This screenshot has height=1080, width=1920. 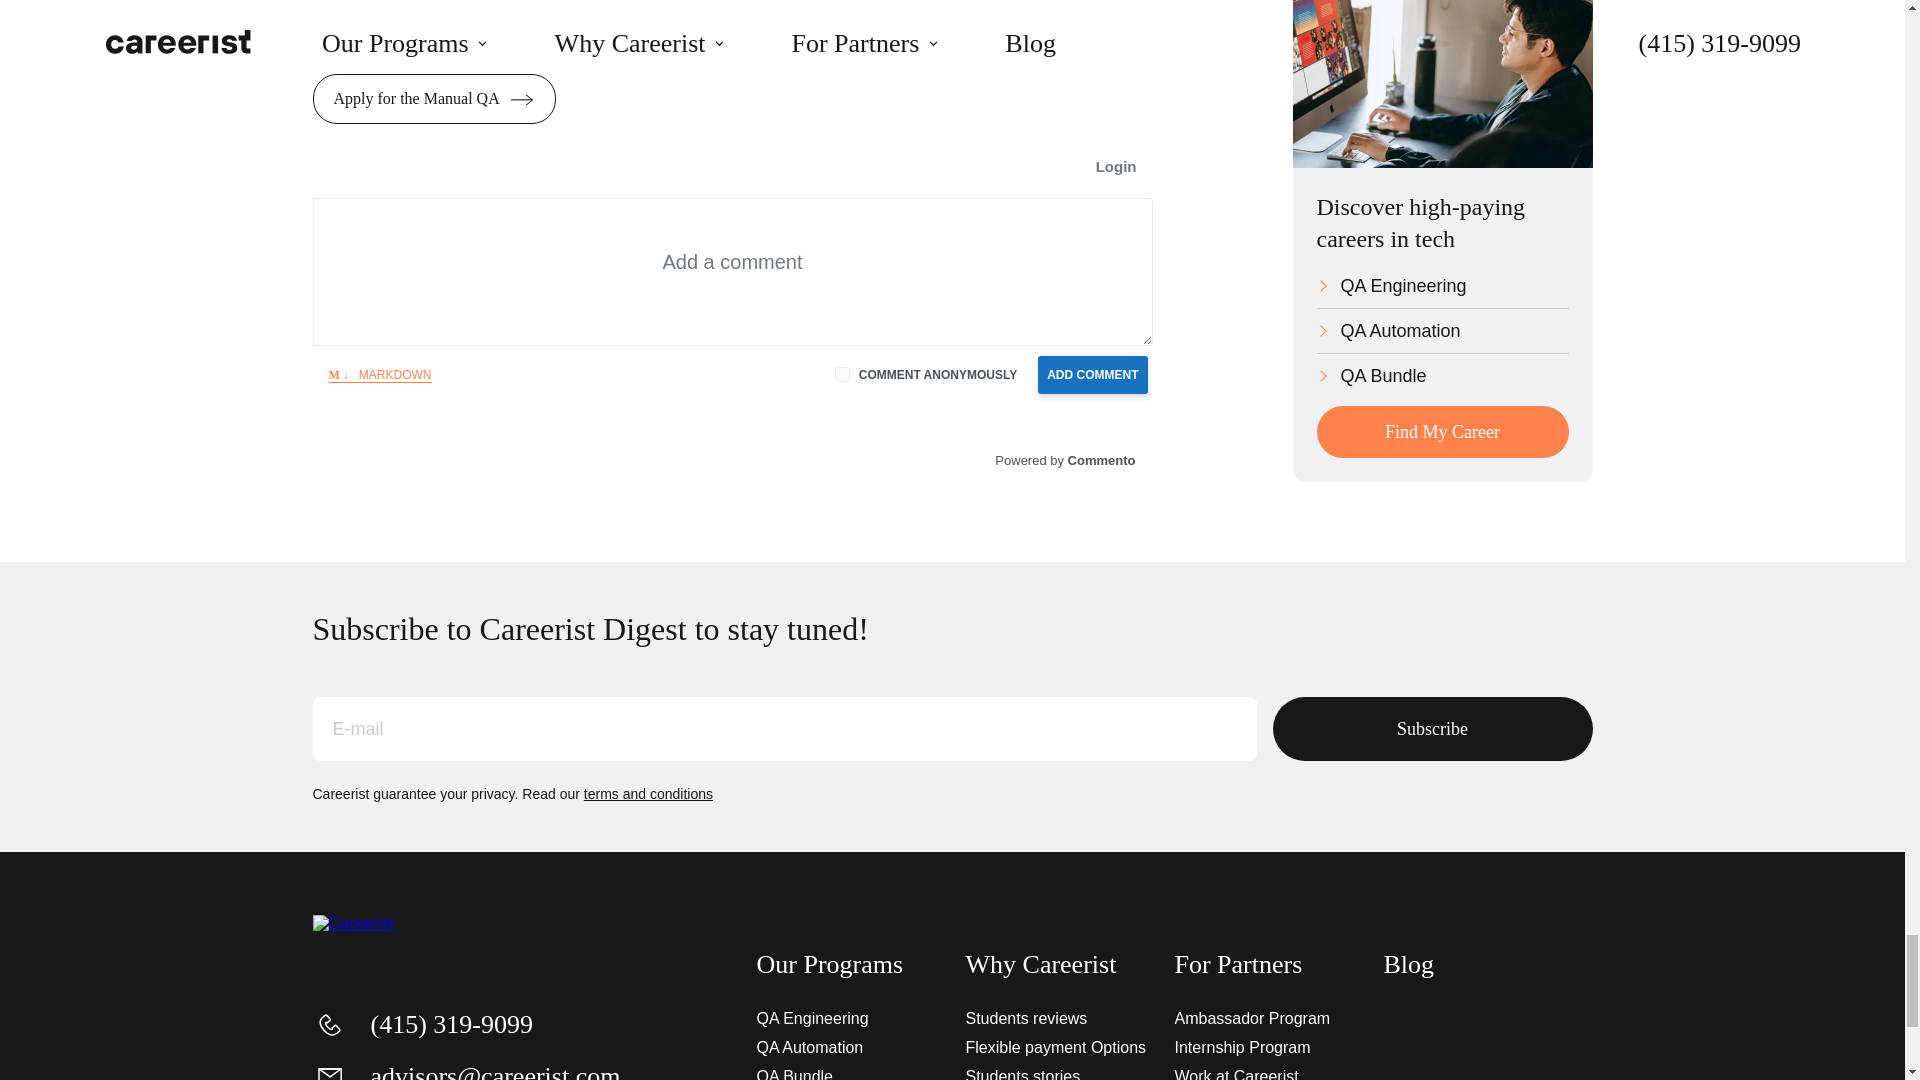 I want to click on Apply for the Manual QA, so click(x=432, y=99).